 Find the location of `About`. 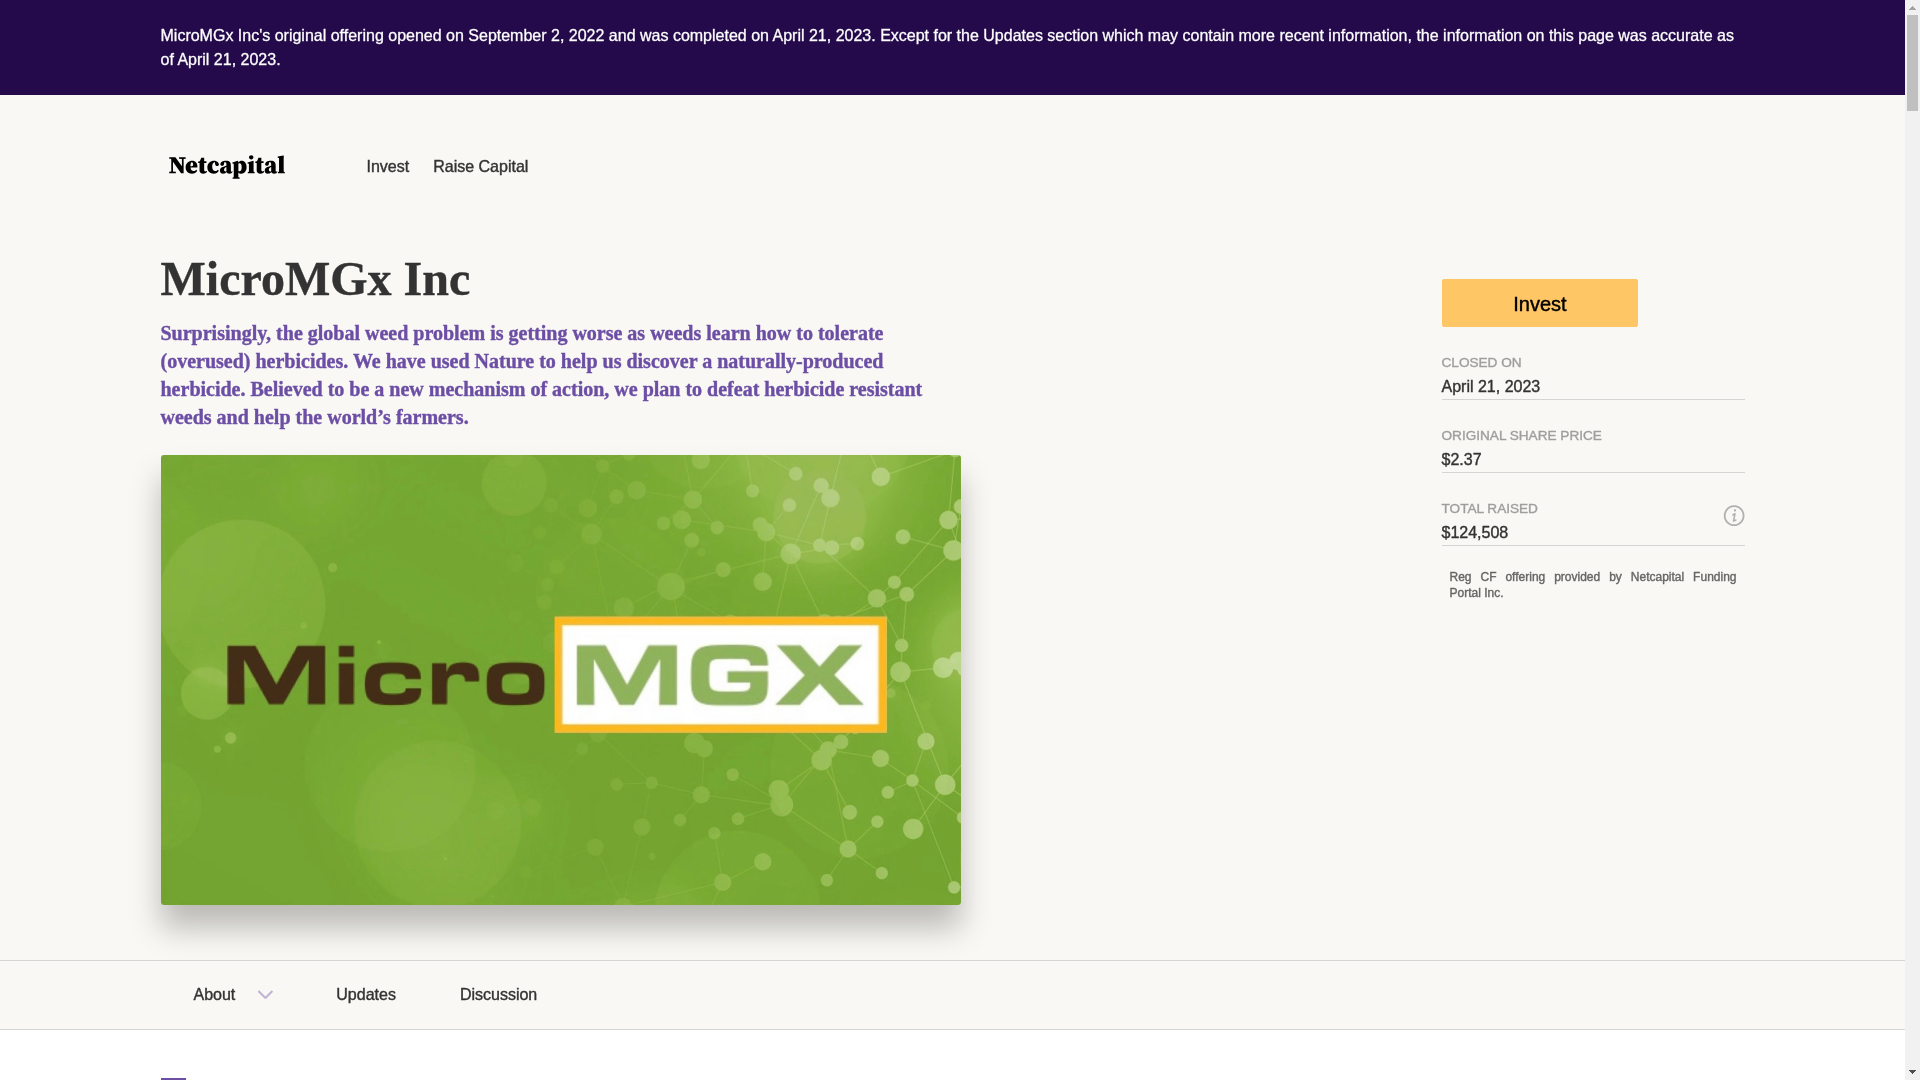

About is located at coordinates (214, 994).